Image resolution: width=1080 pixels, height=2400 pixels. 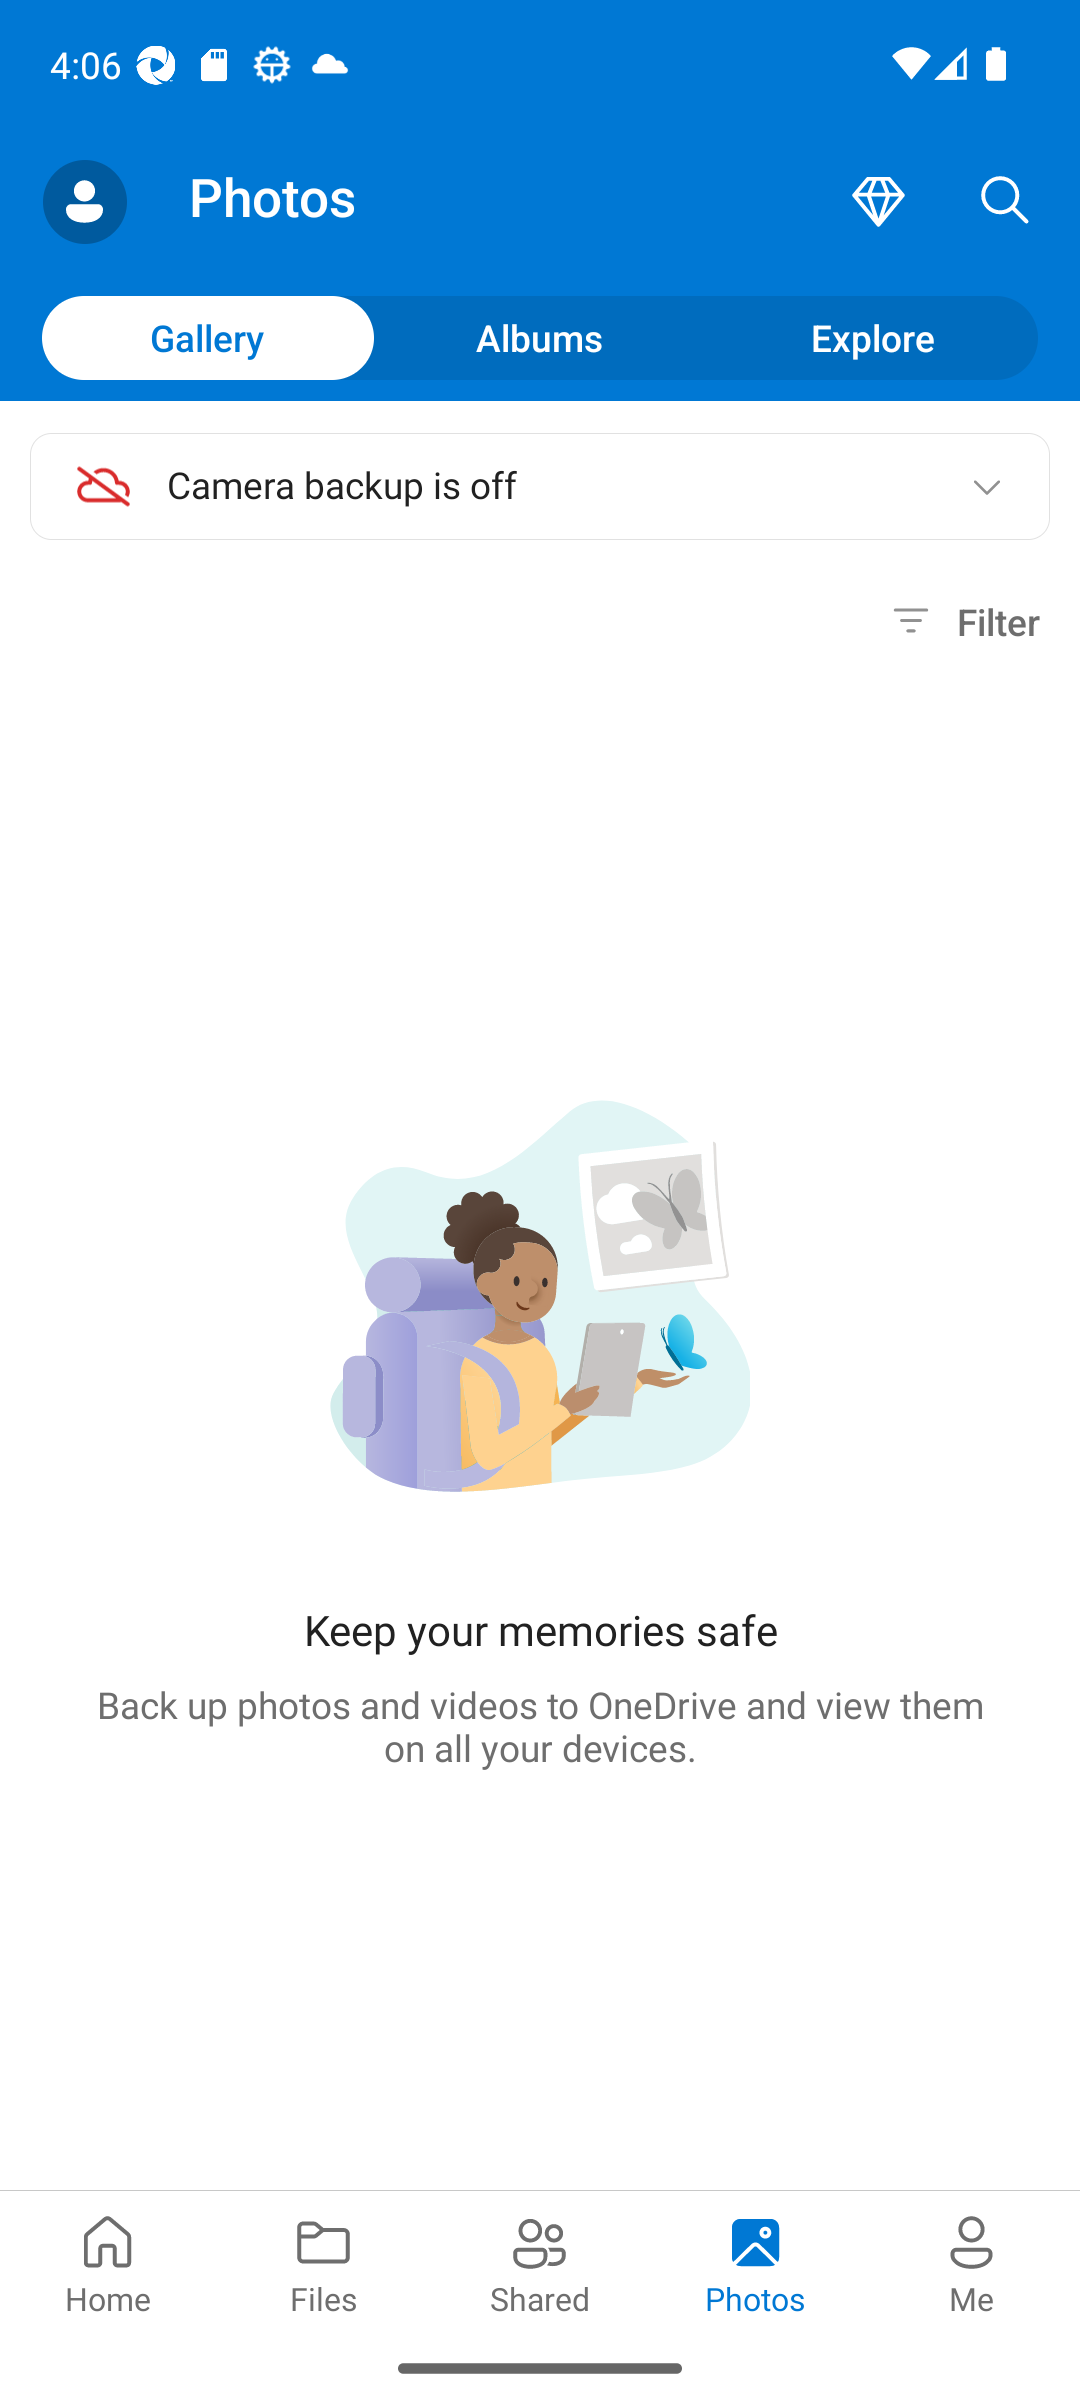 I want to click on Files pivot Files, so click(x=324, y=2262).